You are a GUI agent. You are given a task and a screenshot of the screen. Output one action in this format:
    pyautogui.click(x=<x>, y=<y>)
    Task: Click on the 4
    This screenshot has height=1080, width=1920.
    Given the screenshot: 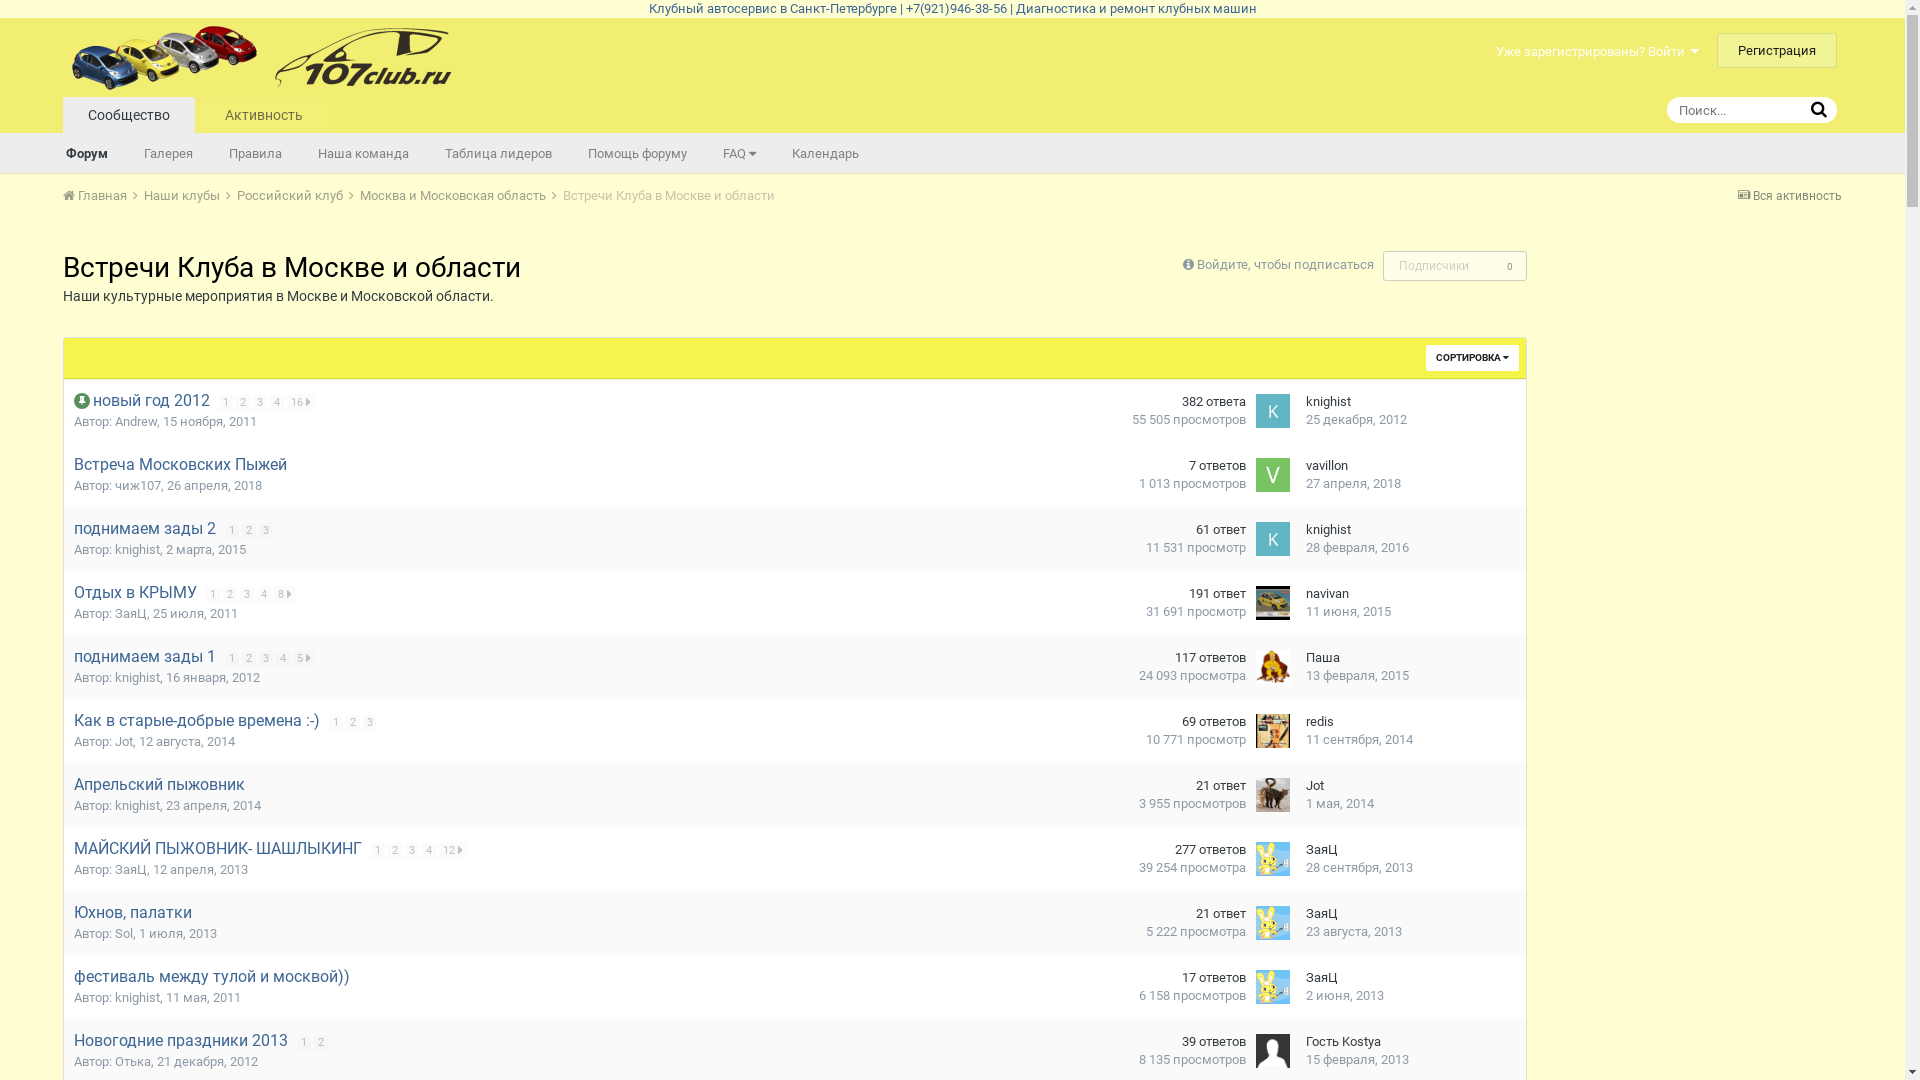 What is the action you would take?
    pyautogui.click(x=283, y=659)
    